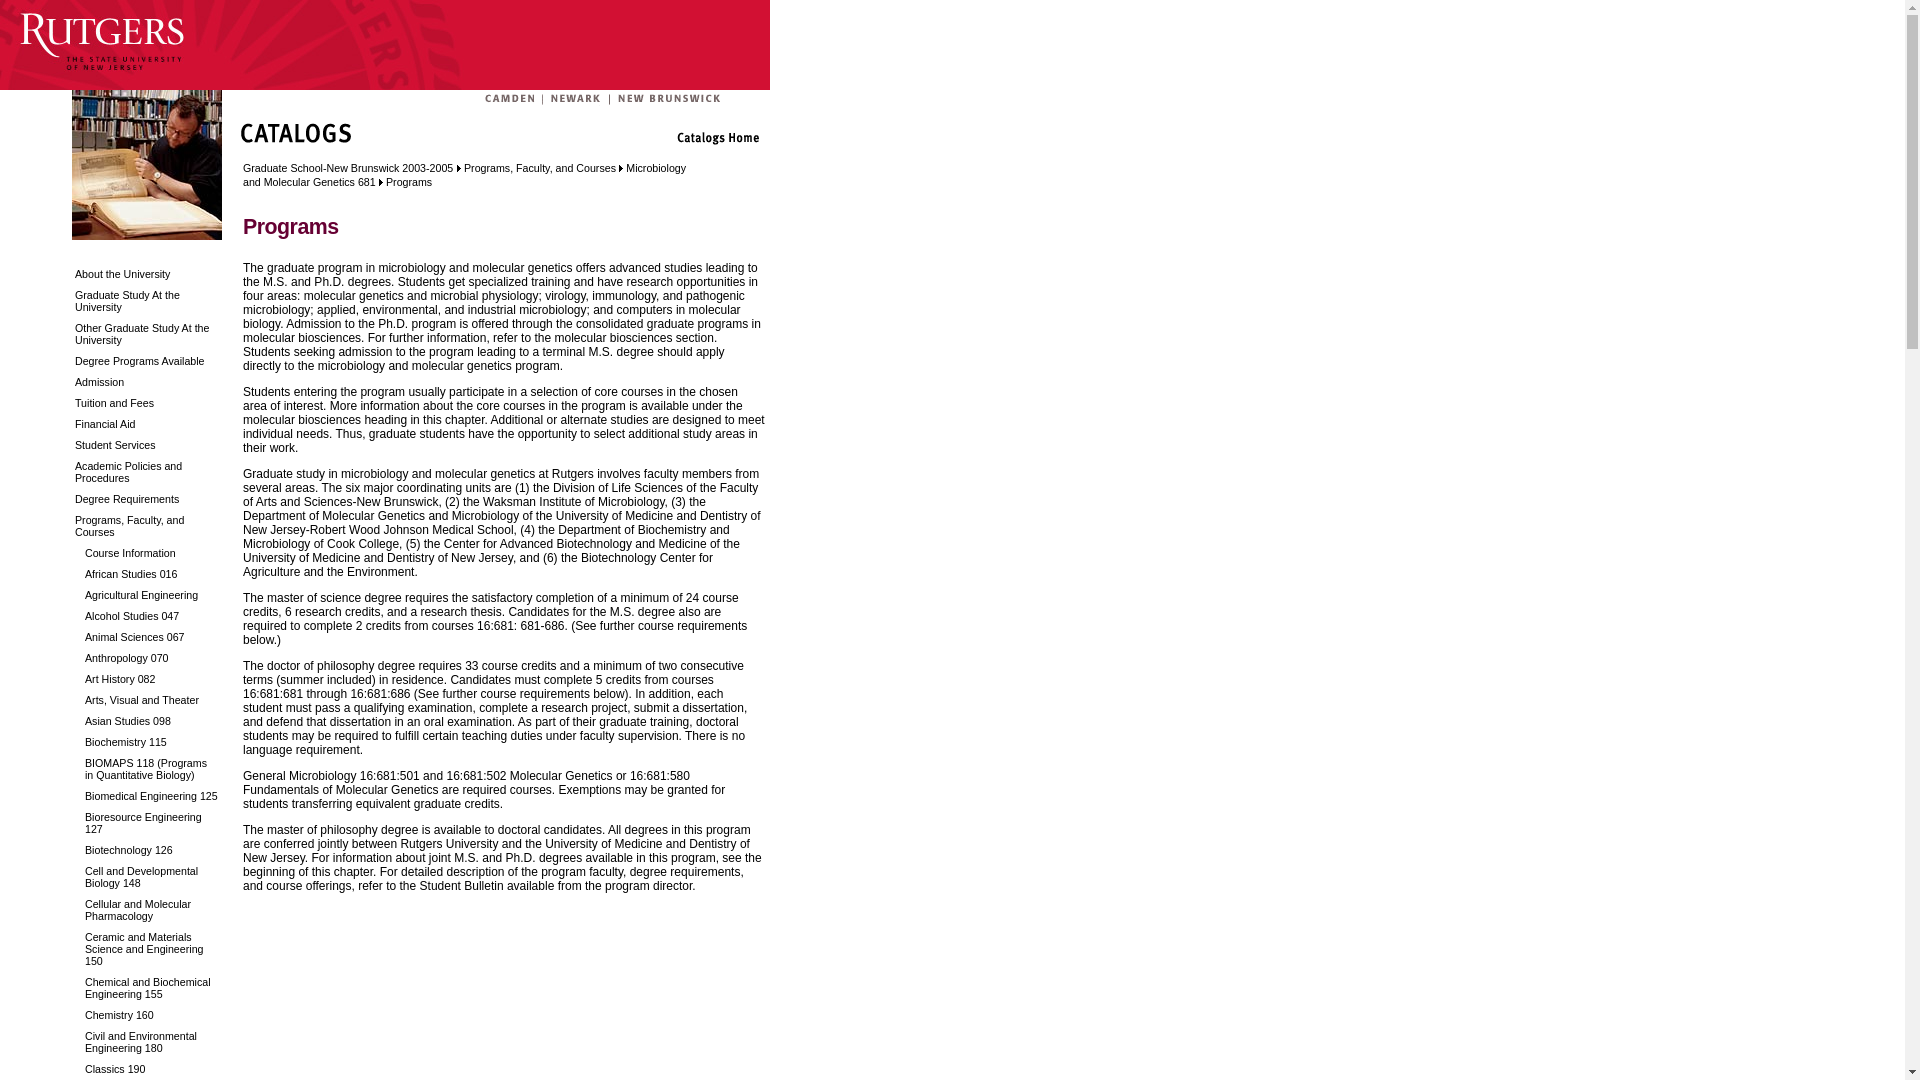 This screenshot has width=1920, height=1080. Describe the element at coordinates (146, 379) in the screenshot. I see `Admission` at that location.